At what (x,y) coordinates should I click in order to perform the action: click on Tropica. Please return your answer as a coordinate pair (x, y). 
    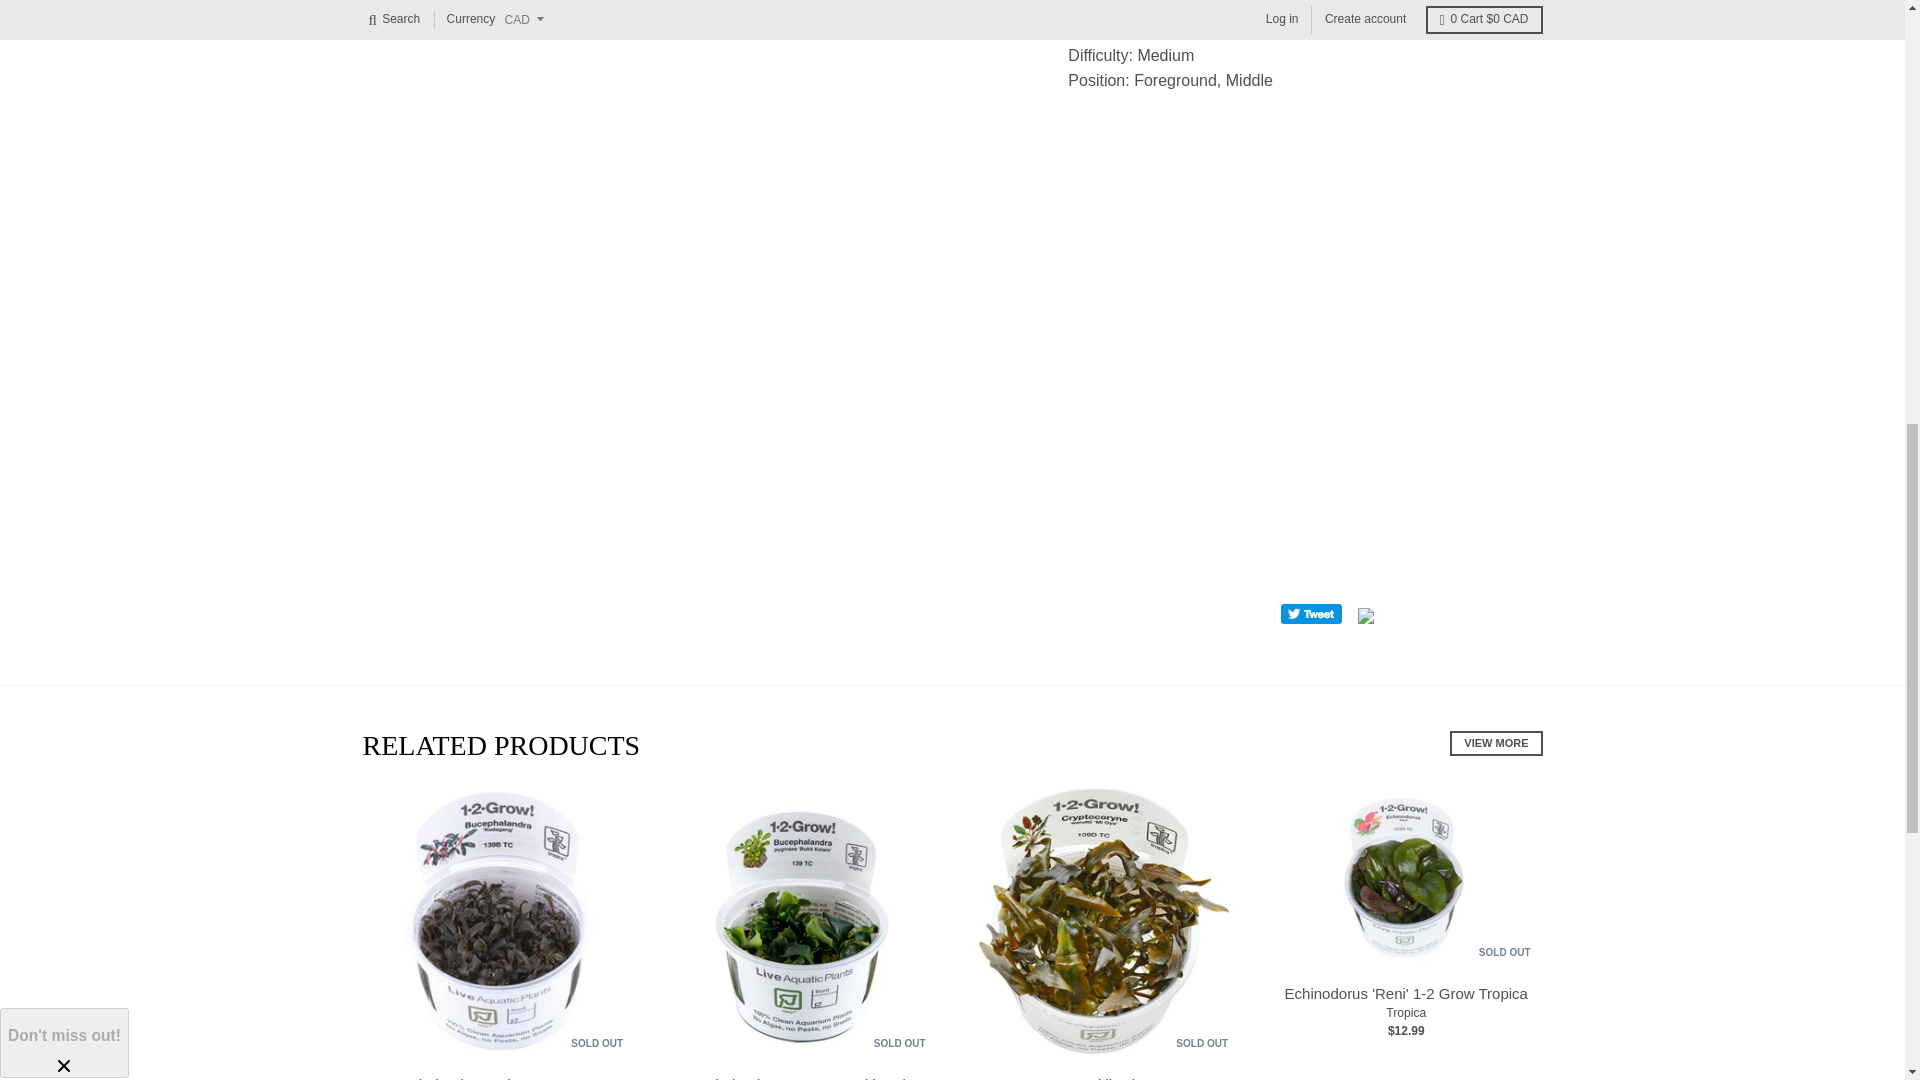
    Looking at the image, I should click on (1406, 1012).